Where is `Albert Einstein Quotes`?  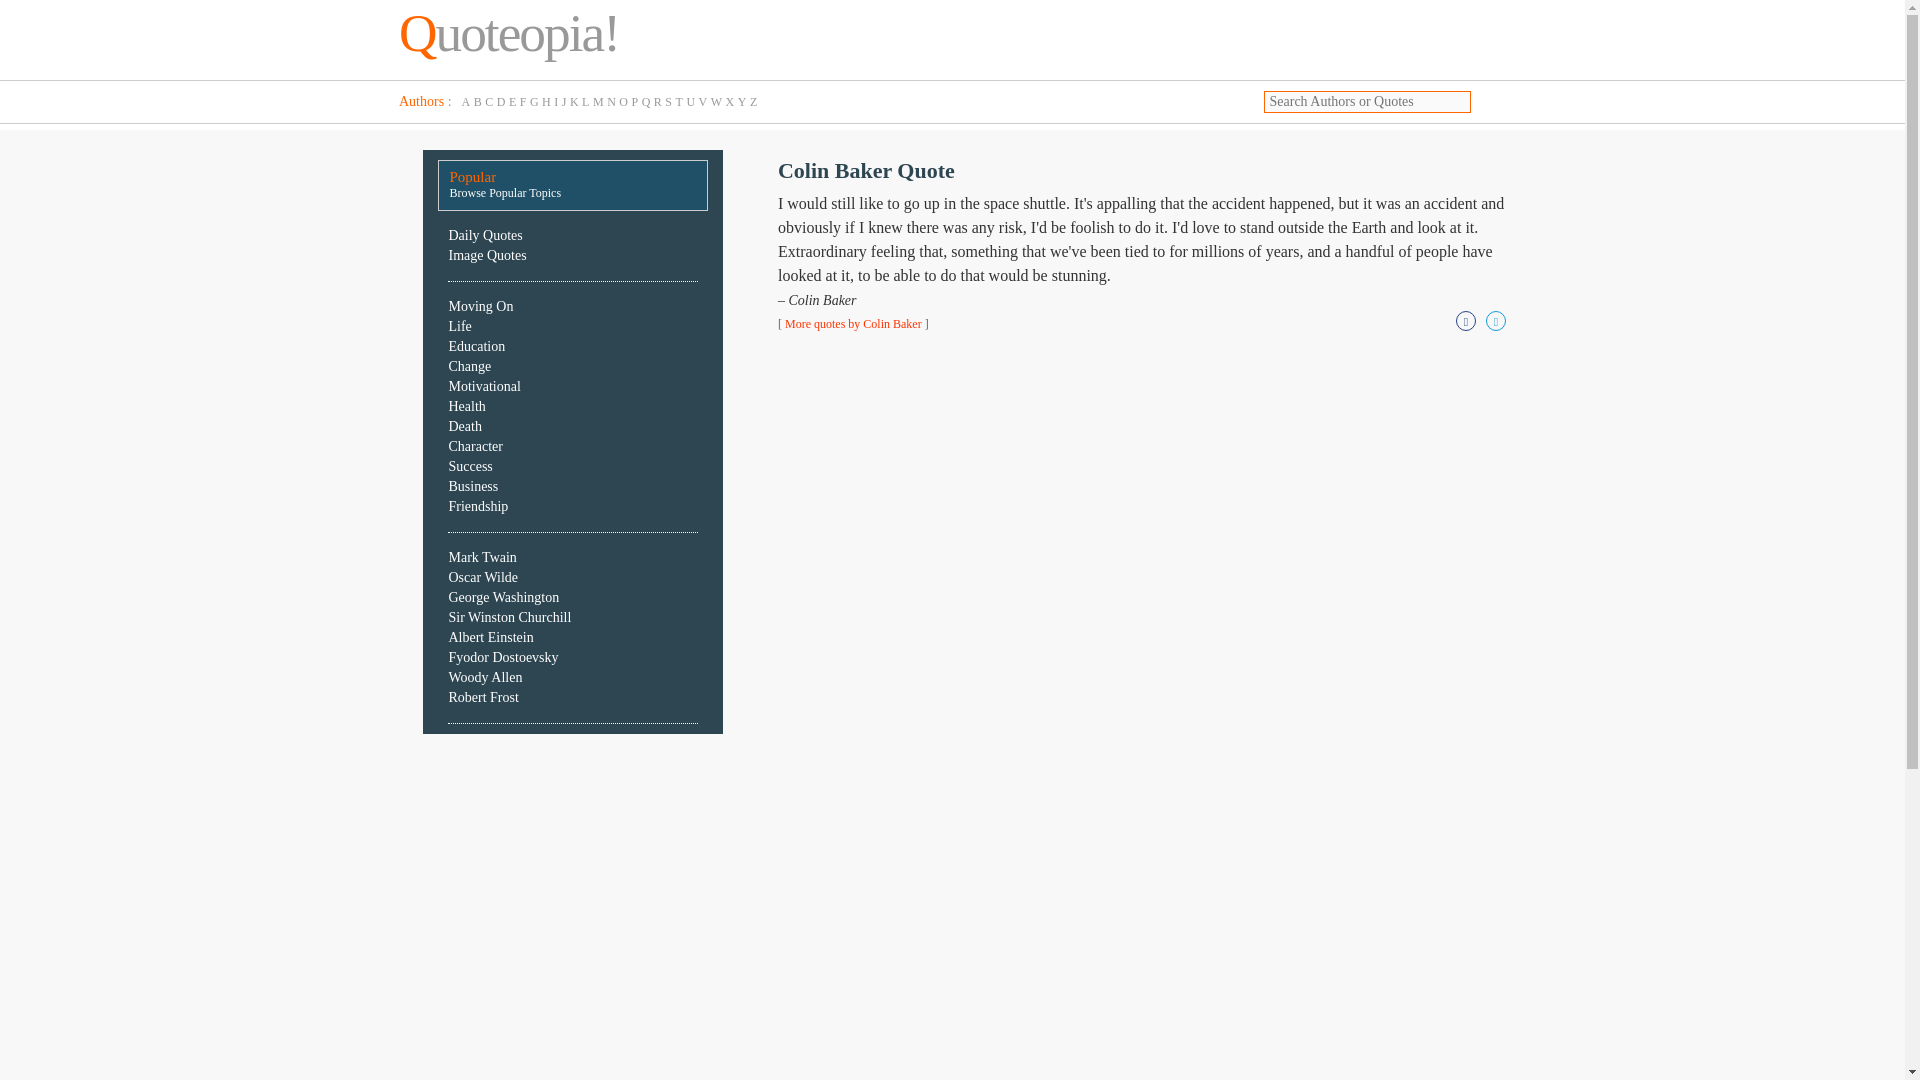 Albert Einstein Quotes is located at coordinates (490, 636).